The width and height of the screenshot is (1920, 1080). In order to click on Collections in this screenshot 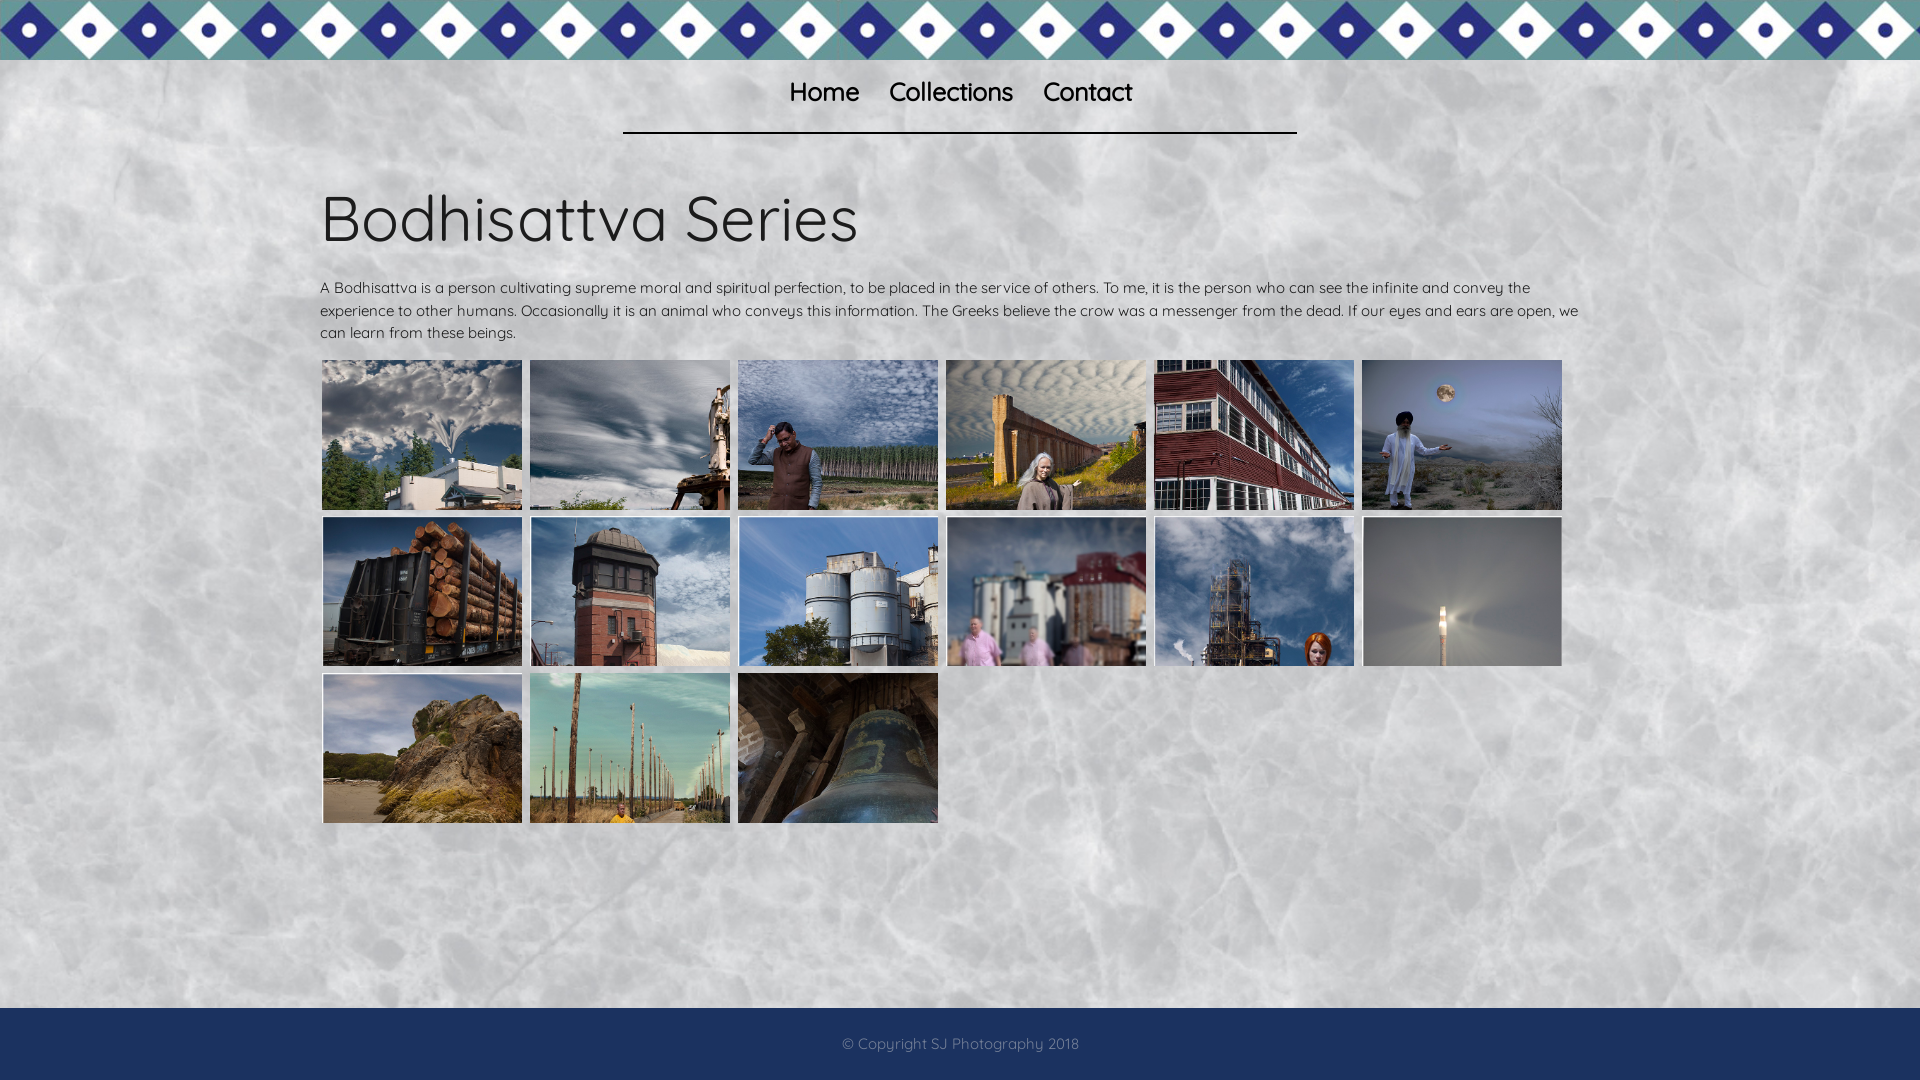, I will do `click(951, 92)`.